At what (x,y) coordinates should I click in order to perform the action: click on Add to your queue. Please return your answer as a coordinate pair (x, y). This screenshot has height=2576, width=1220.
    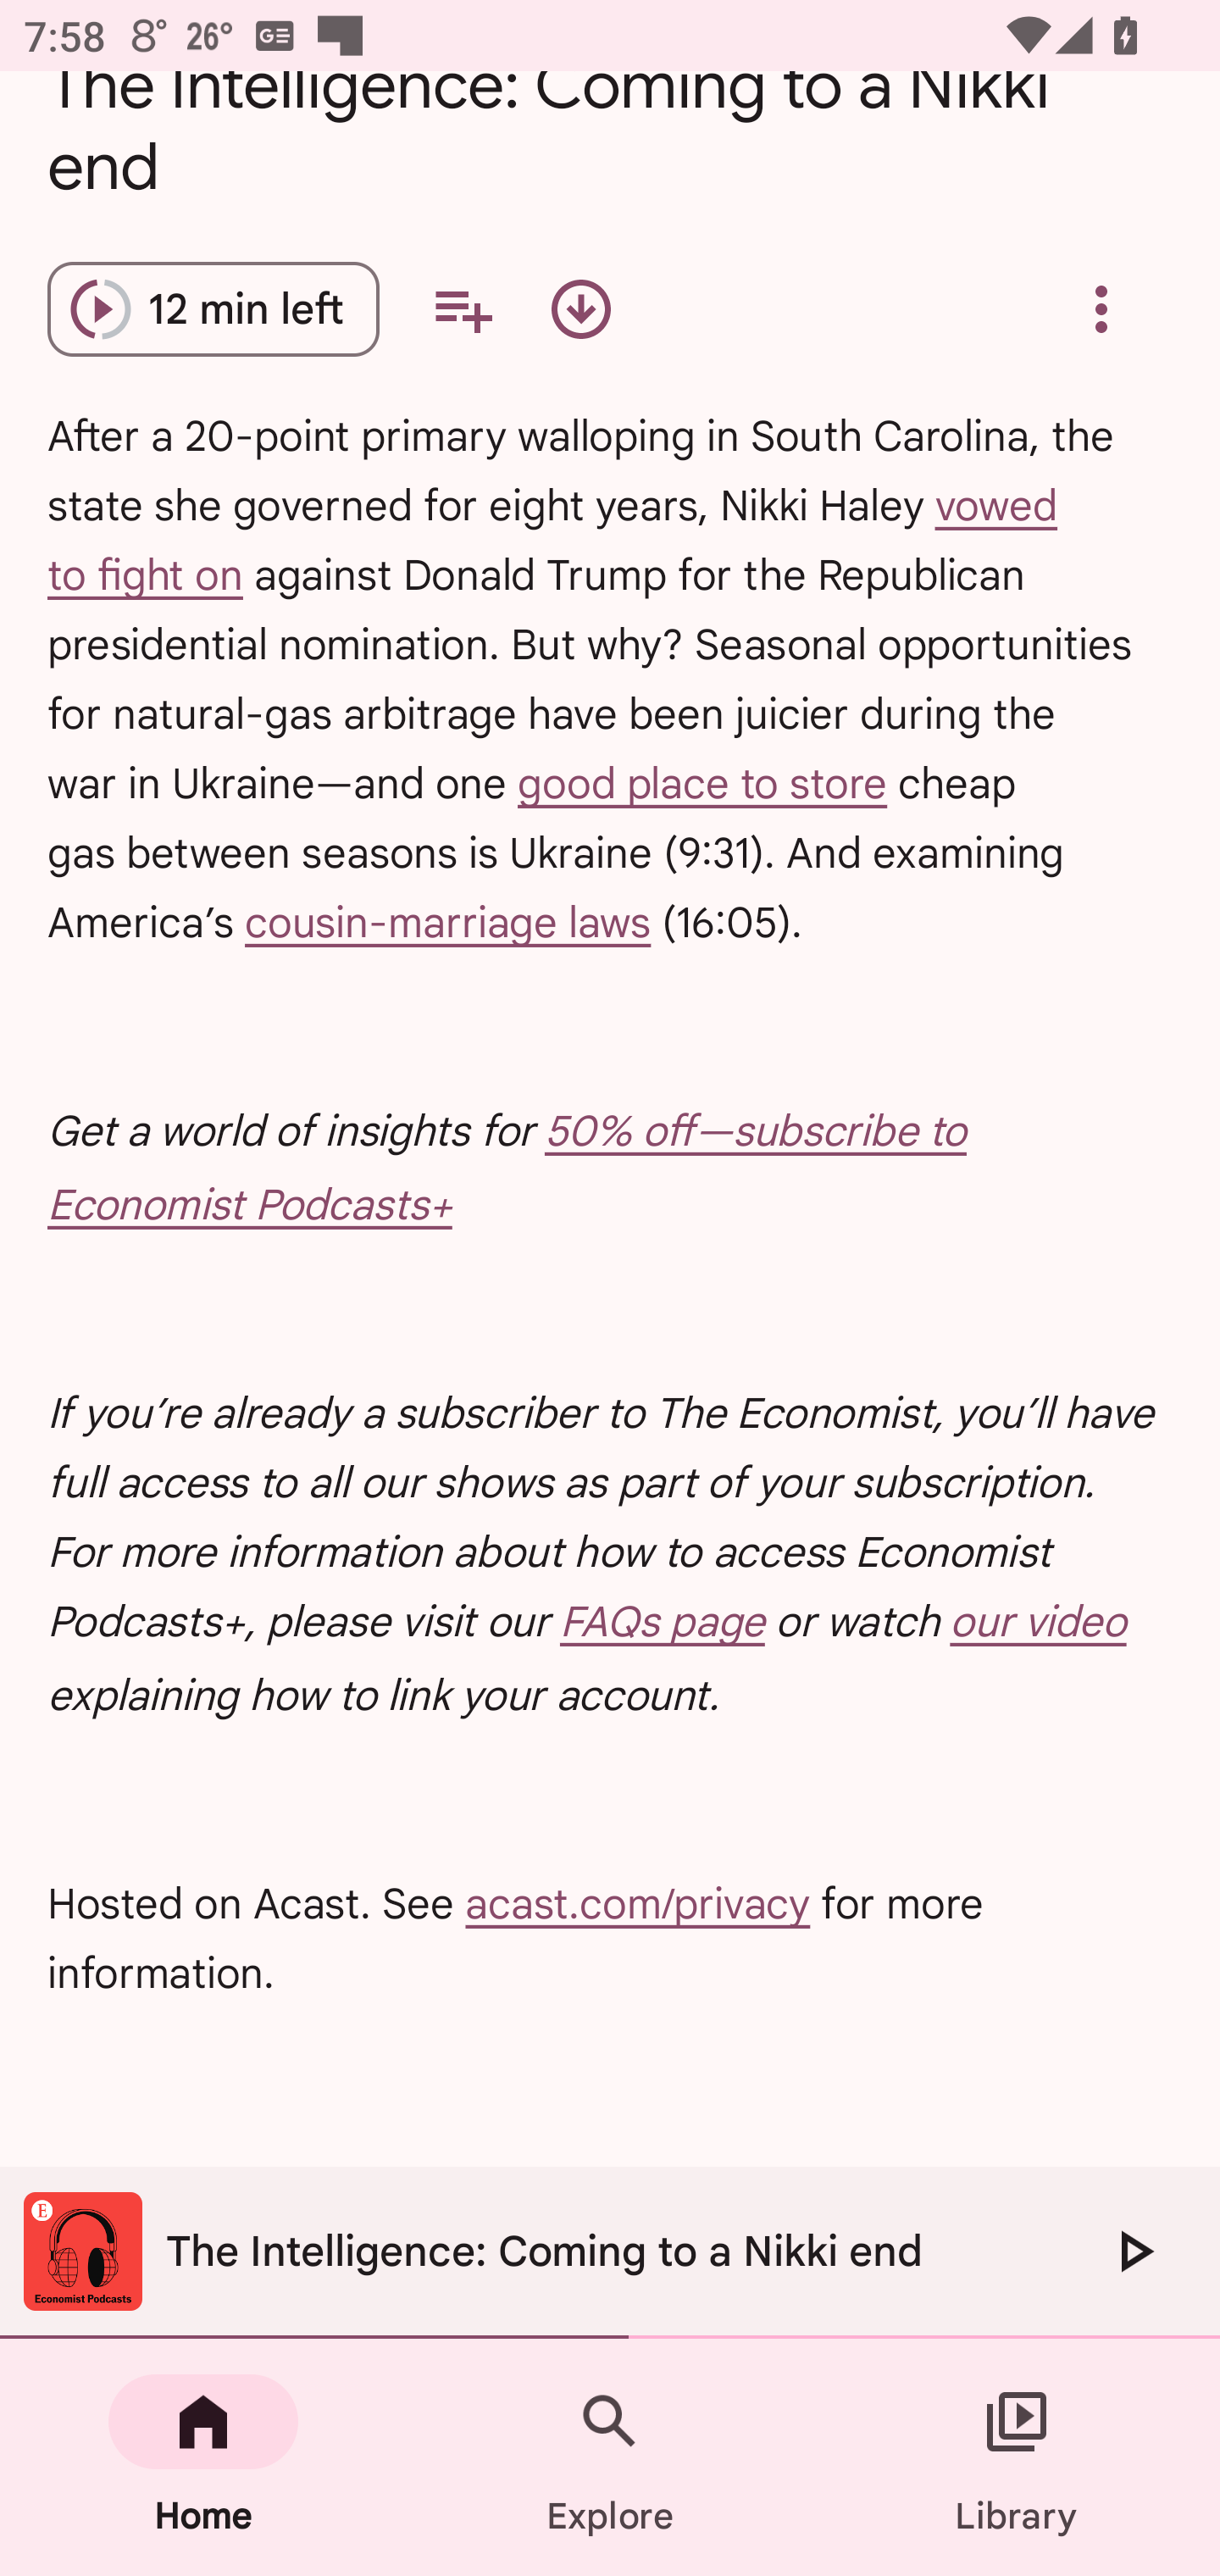
    Looking at the image, I should click on (463, 308).